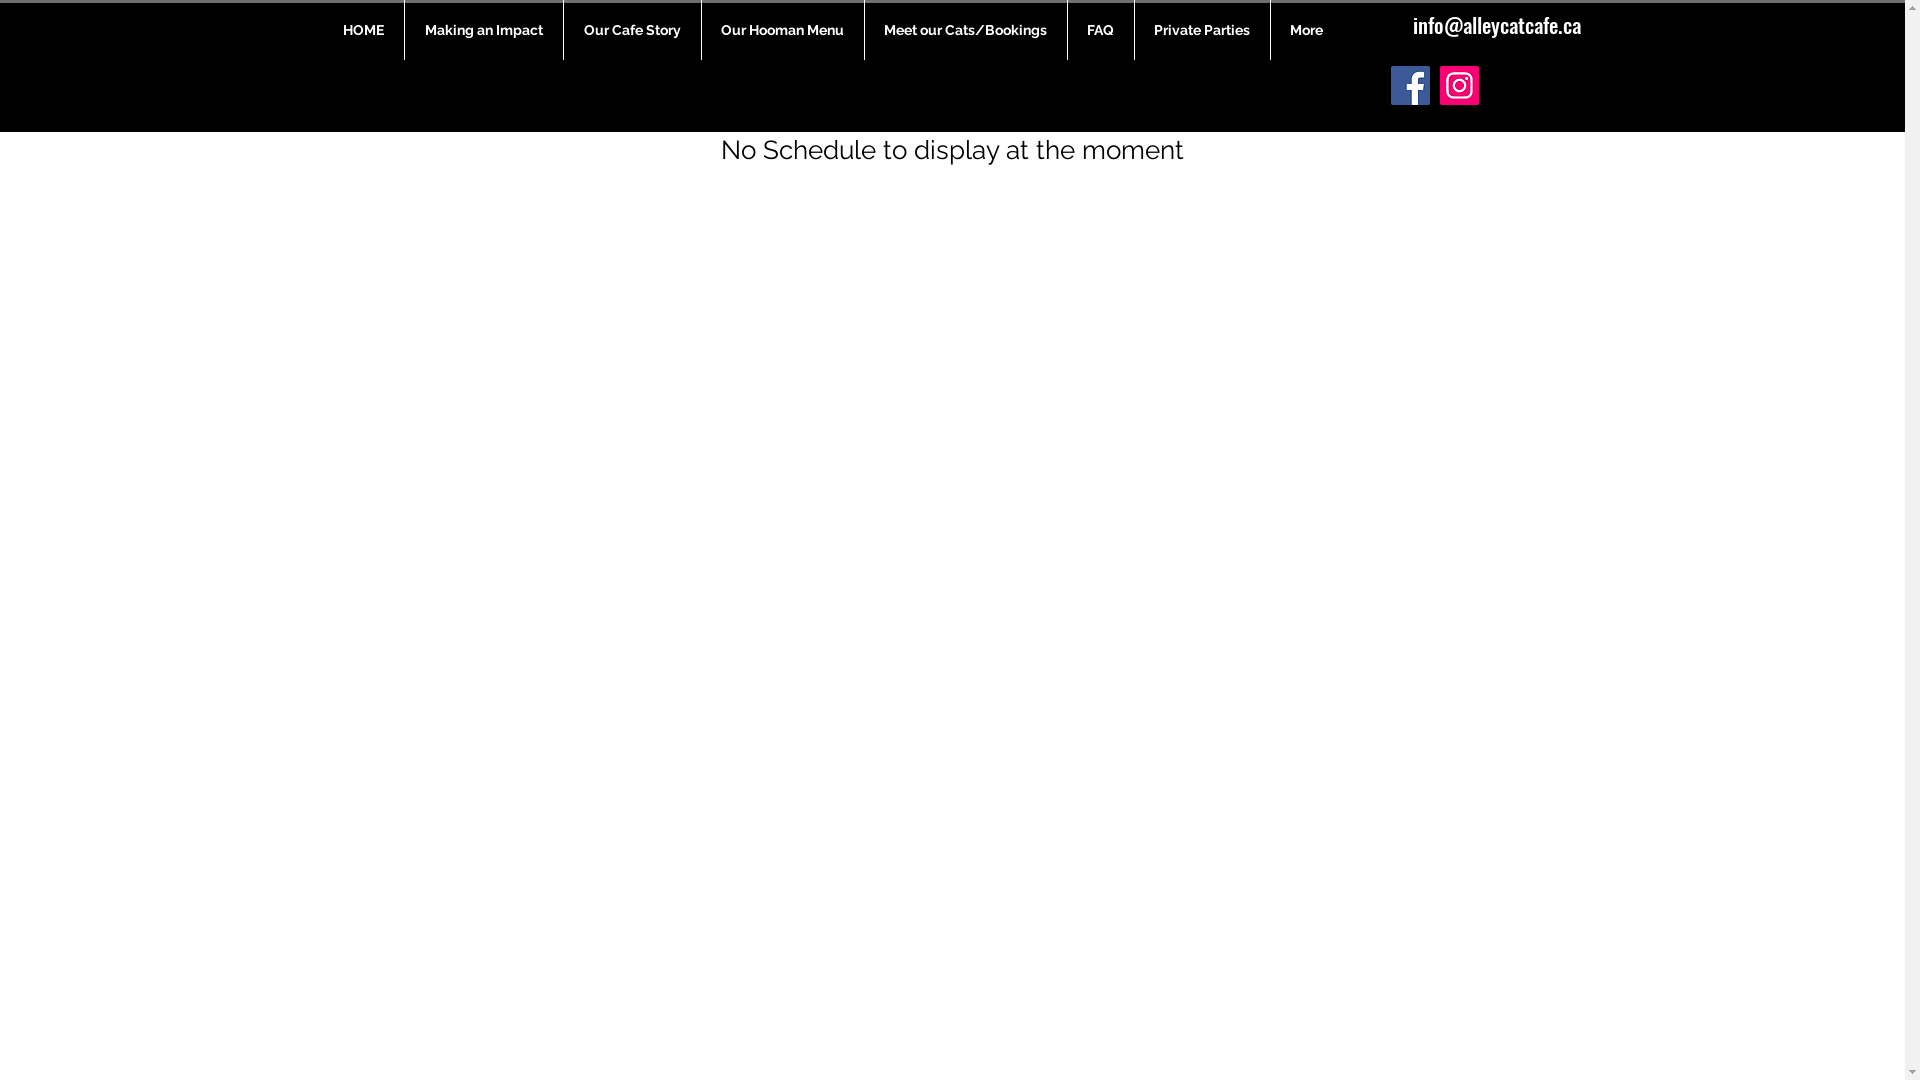 Image resolution: width=1920 pixels, height=1080 pixels. What do you see at coordinates (632, 30) in the screenshot?
I see `Our Cafe Story` at bounding box center [632, 30].